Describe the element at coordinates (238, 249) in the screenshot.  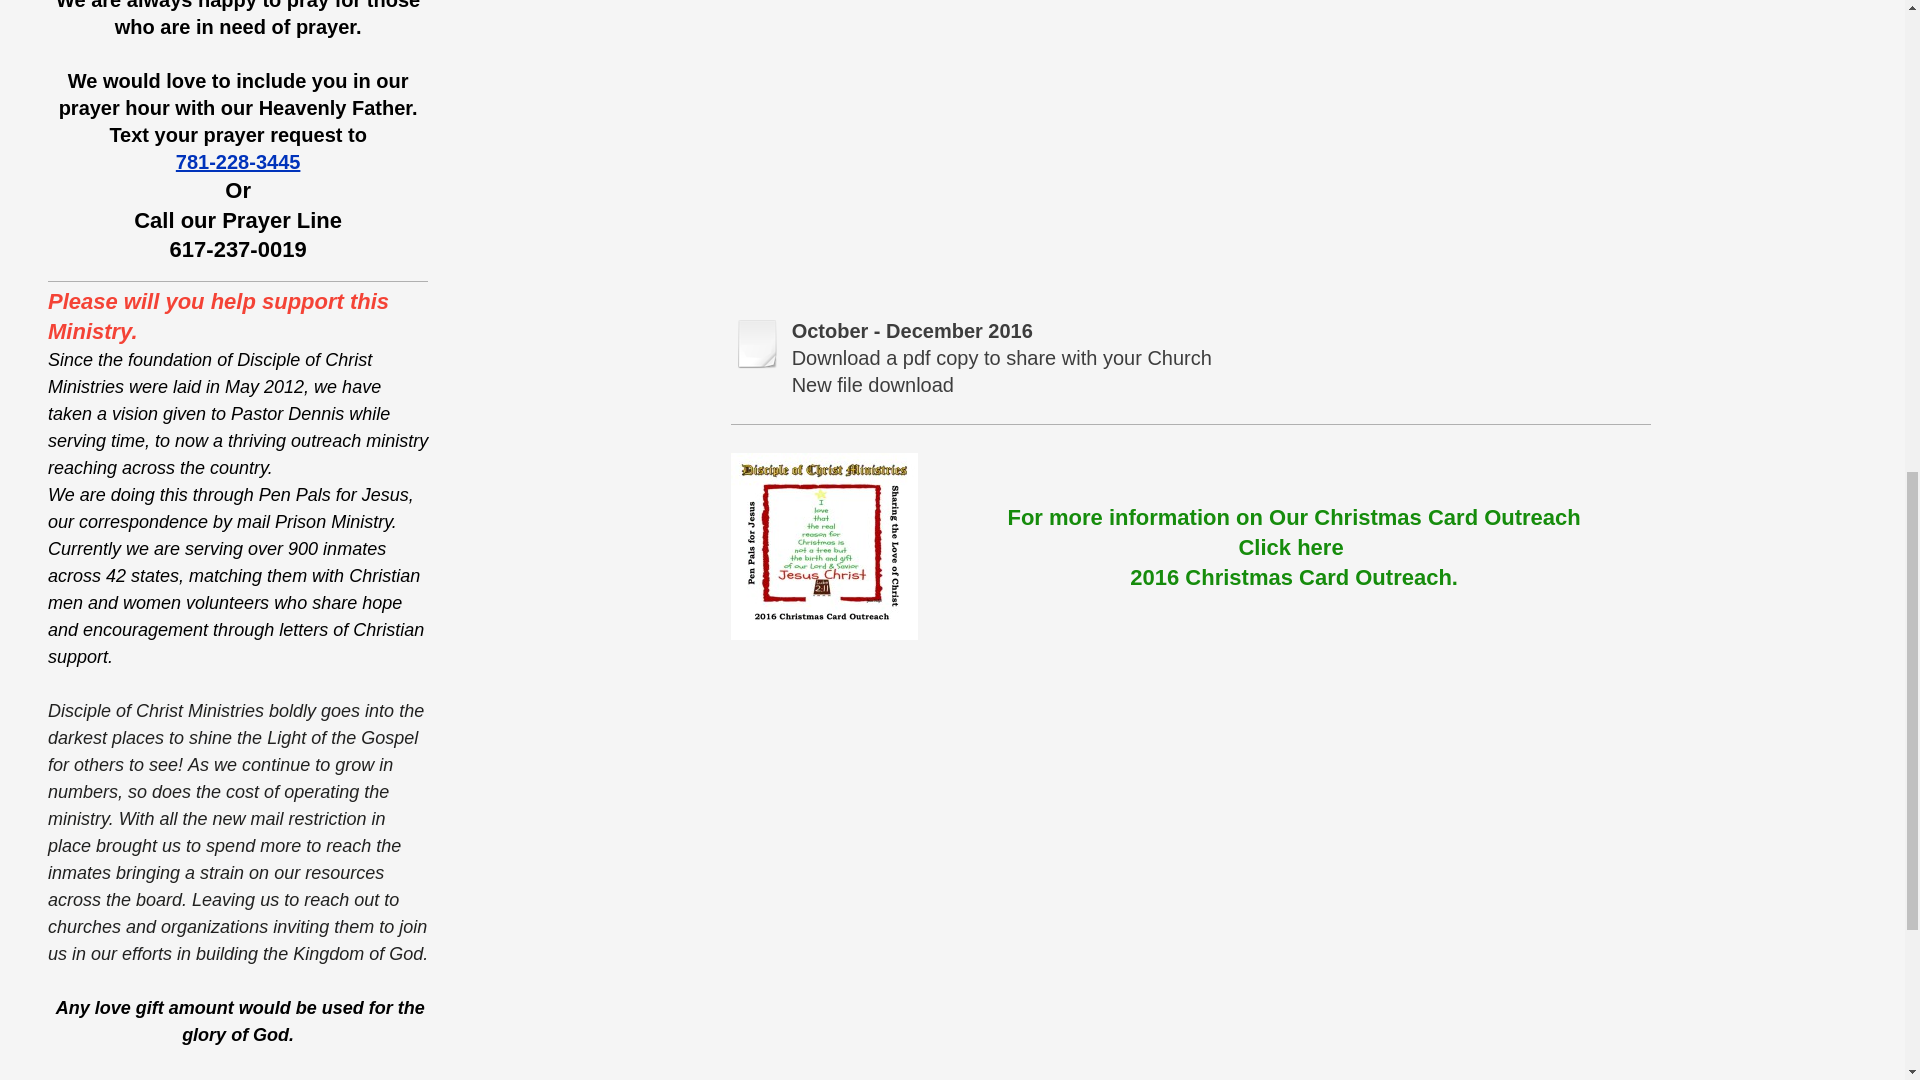
I see `Call with Google Voice` at that location.